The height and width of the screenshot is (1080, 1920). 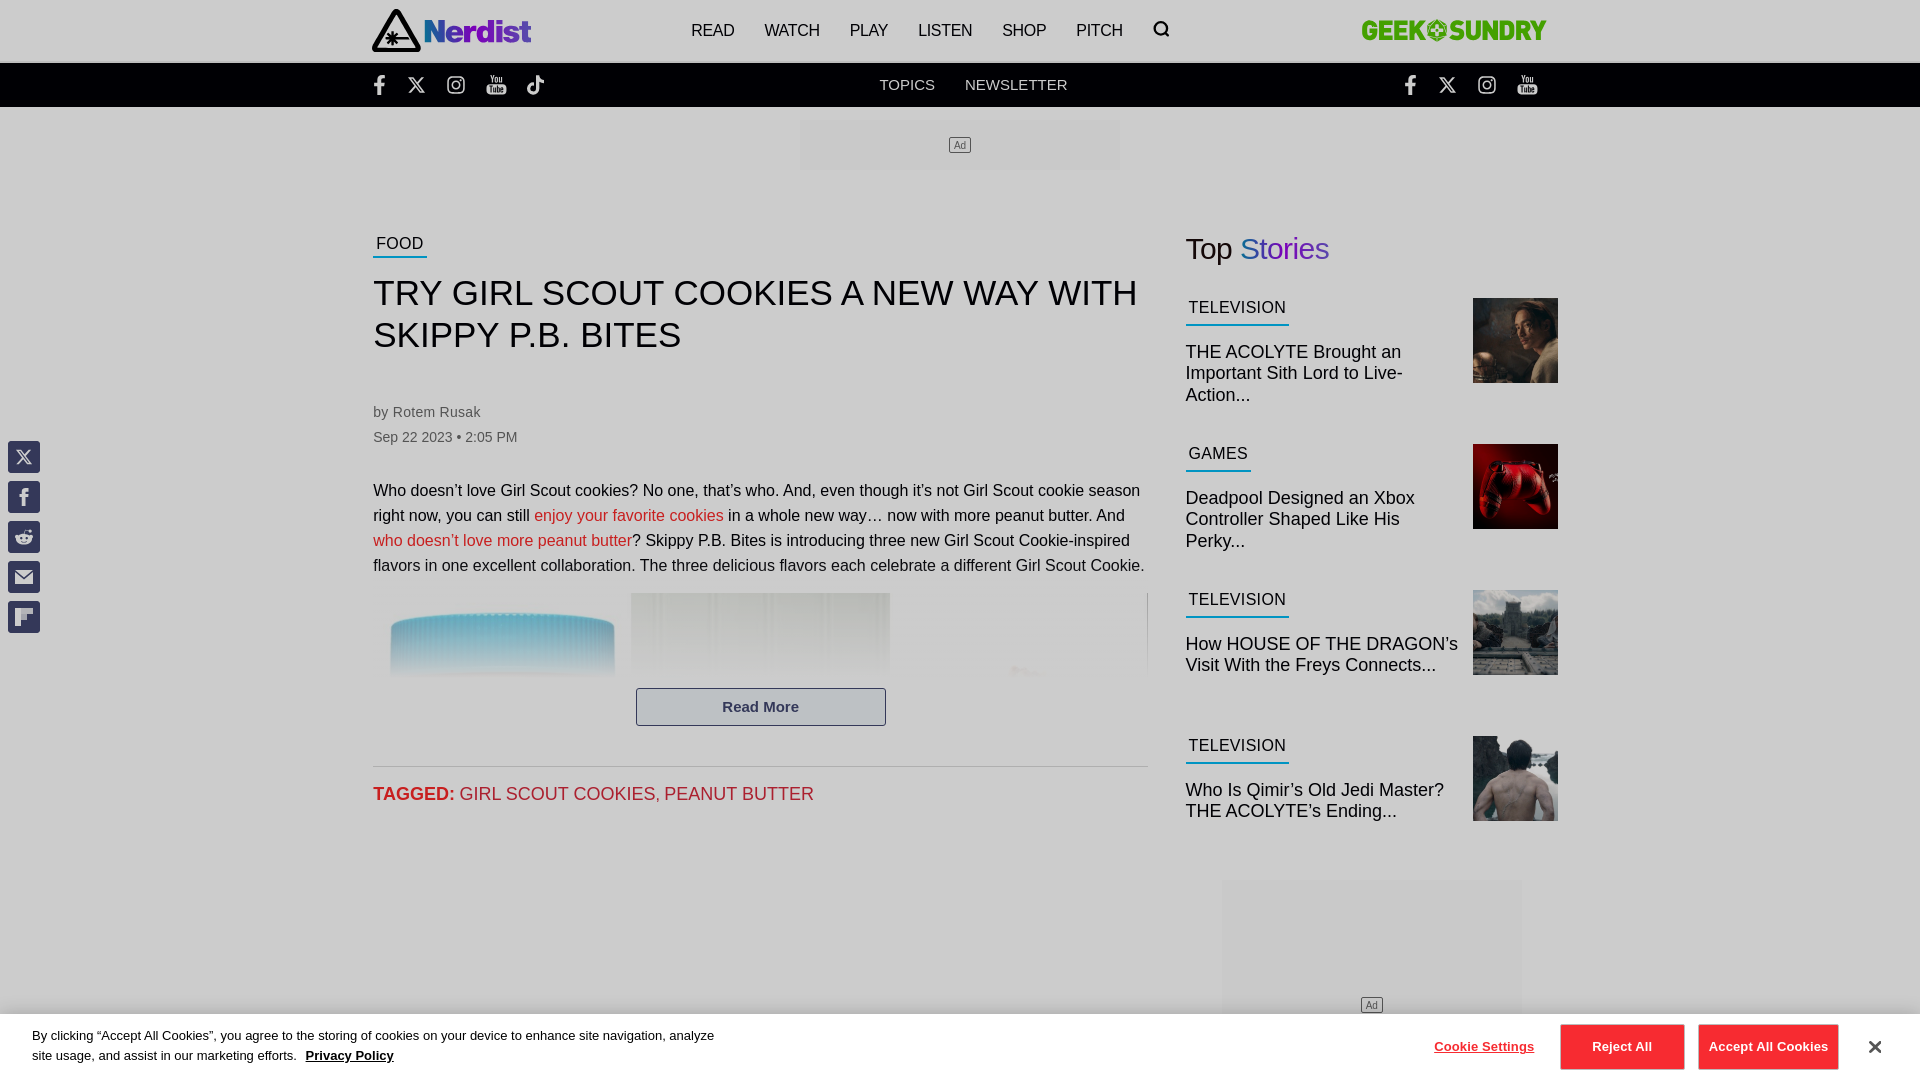 I want to click on Reject All, so click(x=1622, y=1046).